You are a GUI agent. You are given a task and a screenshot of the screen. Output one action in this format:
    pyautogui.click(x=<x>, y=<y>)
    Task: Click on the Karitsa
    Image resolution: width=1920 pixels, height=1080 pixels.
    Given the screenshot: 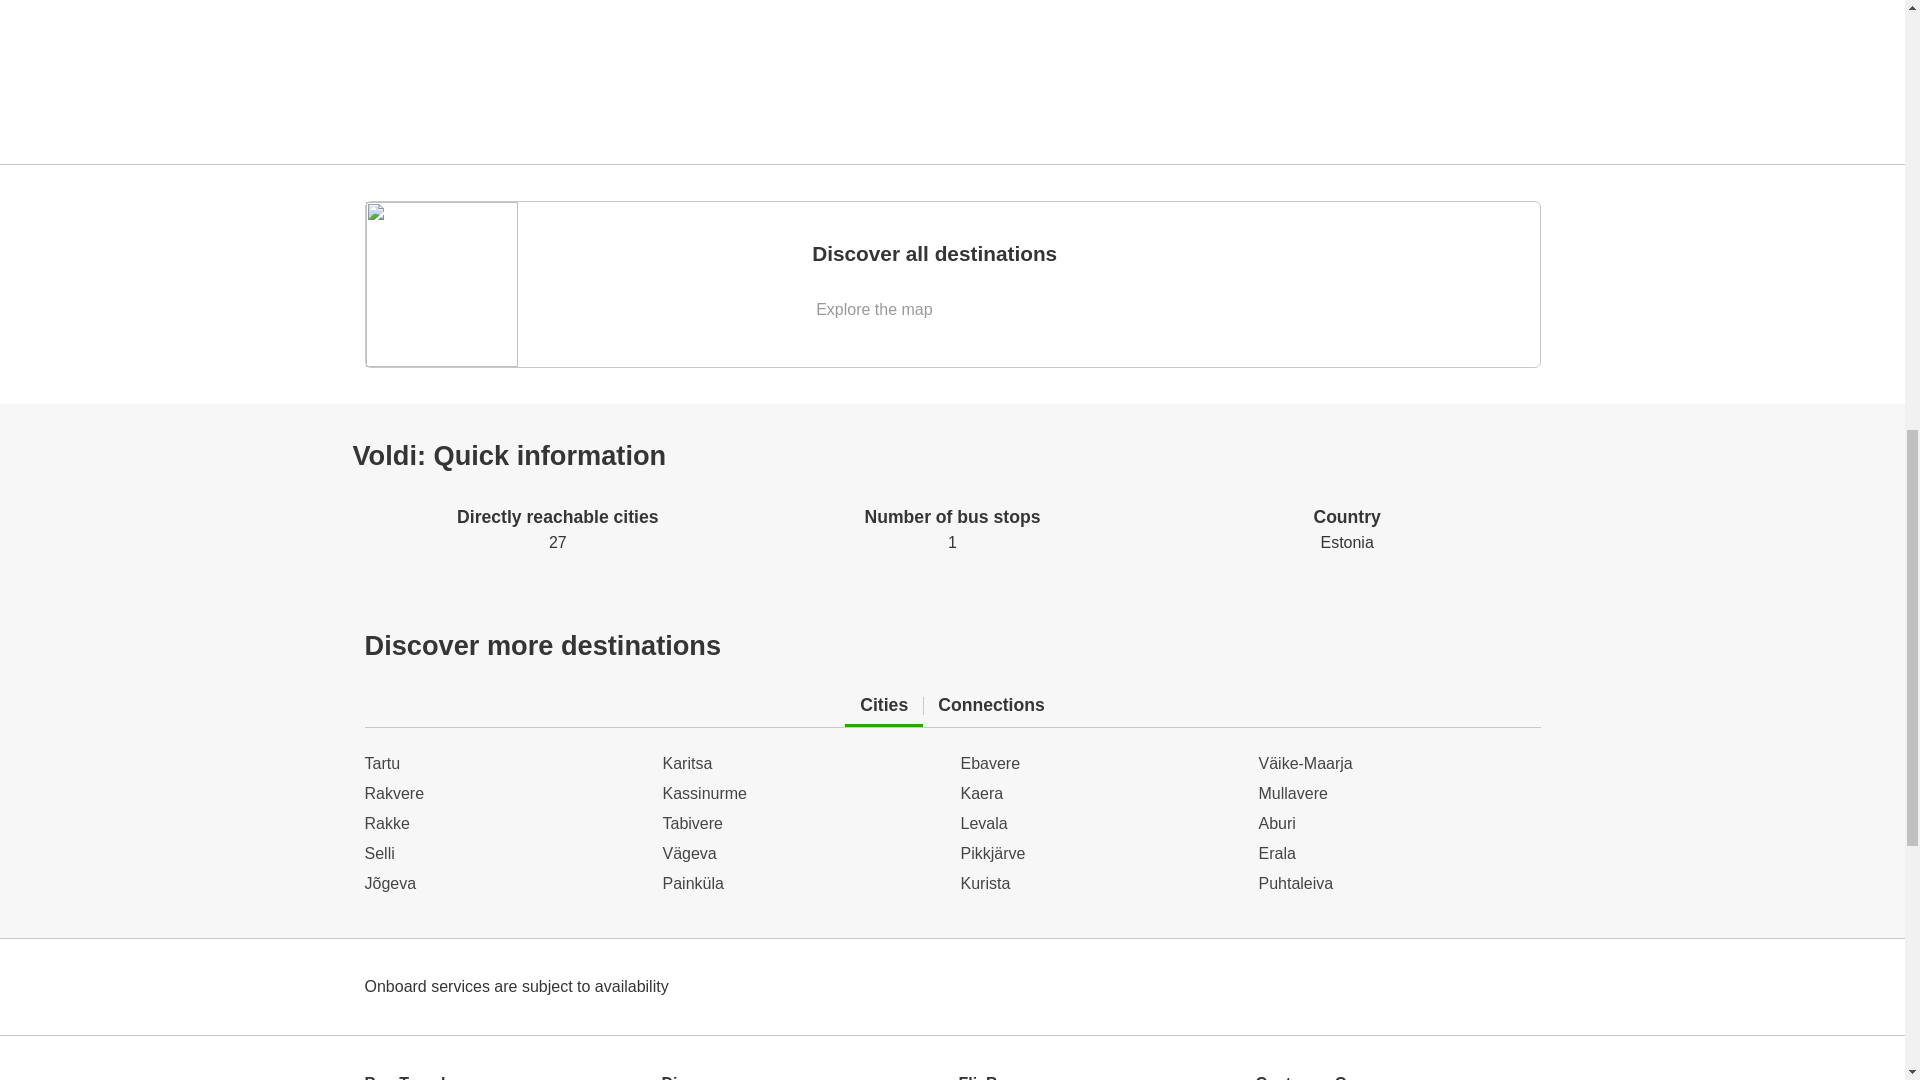 What is the action you would take?
    pyautogui.click(x=803, y=793)
    